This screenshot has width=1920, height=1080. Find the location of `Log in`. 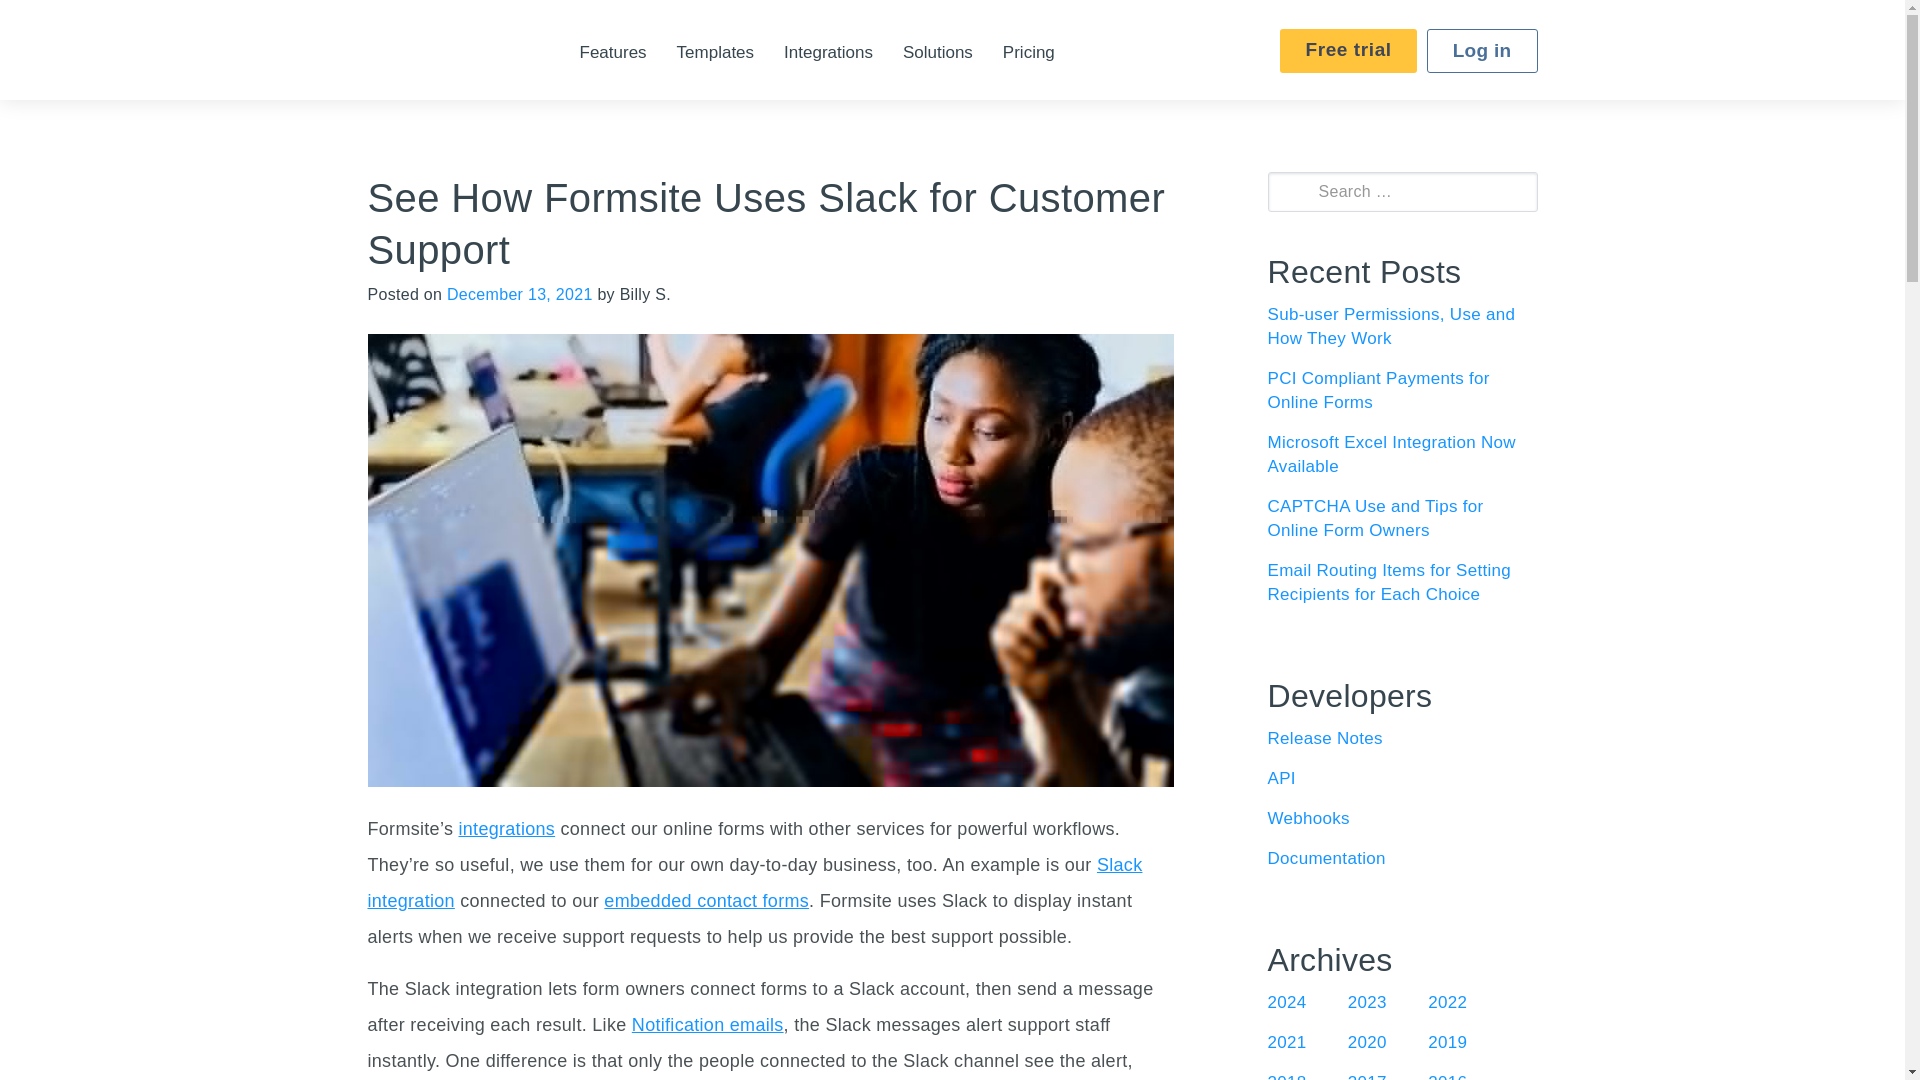

Log in is located at coordinates (1482, 51).